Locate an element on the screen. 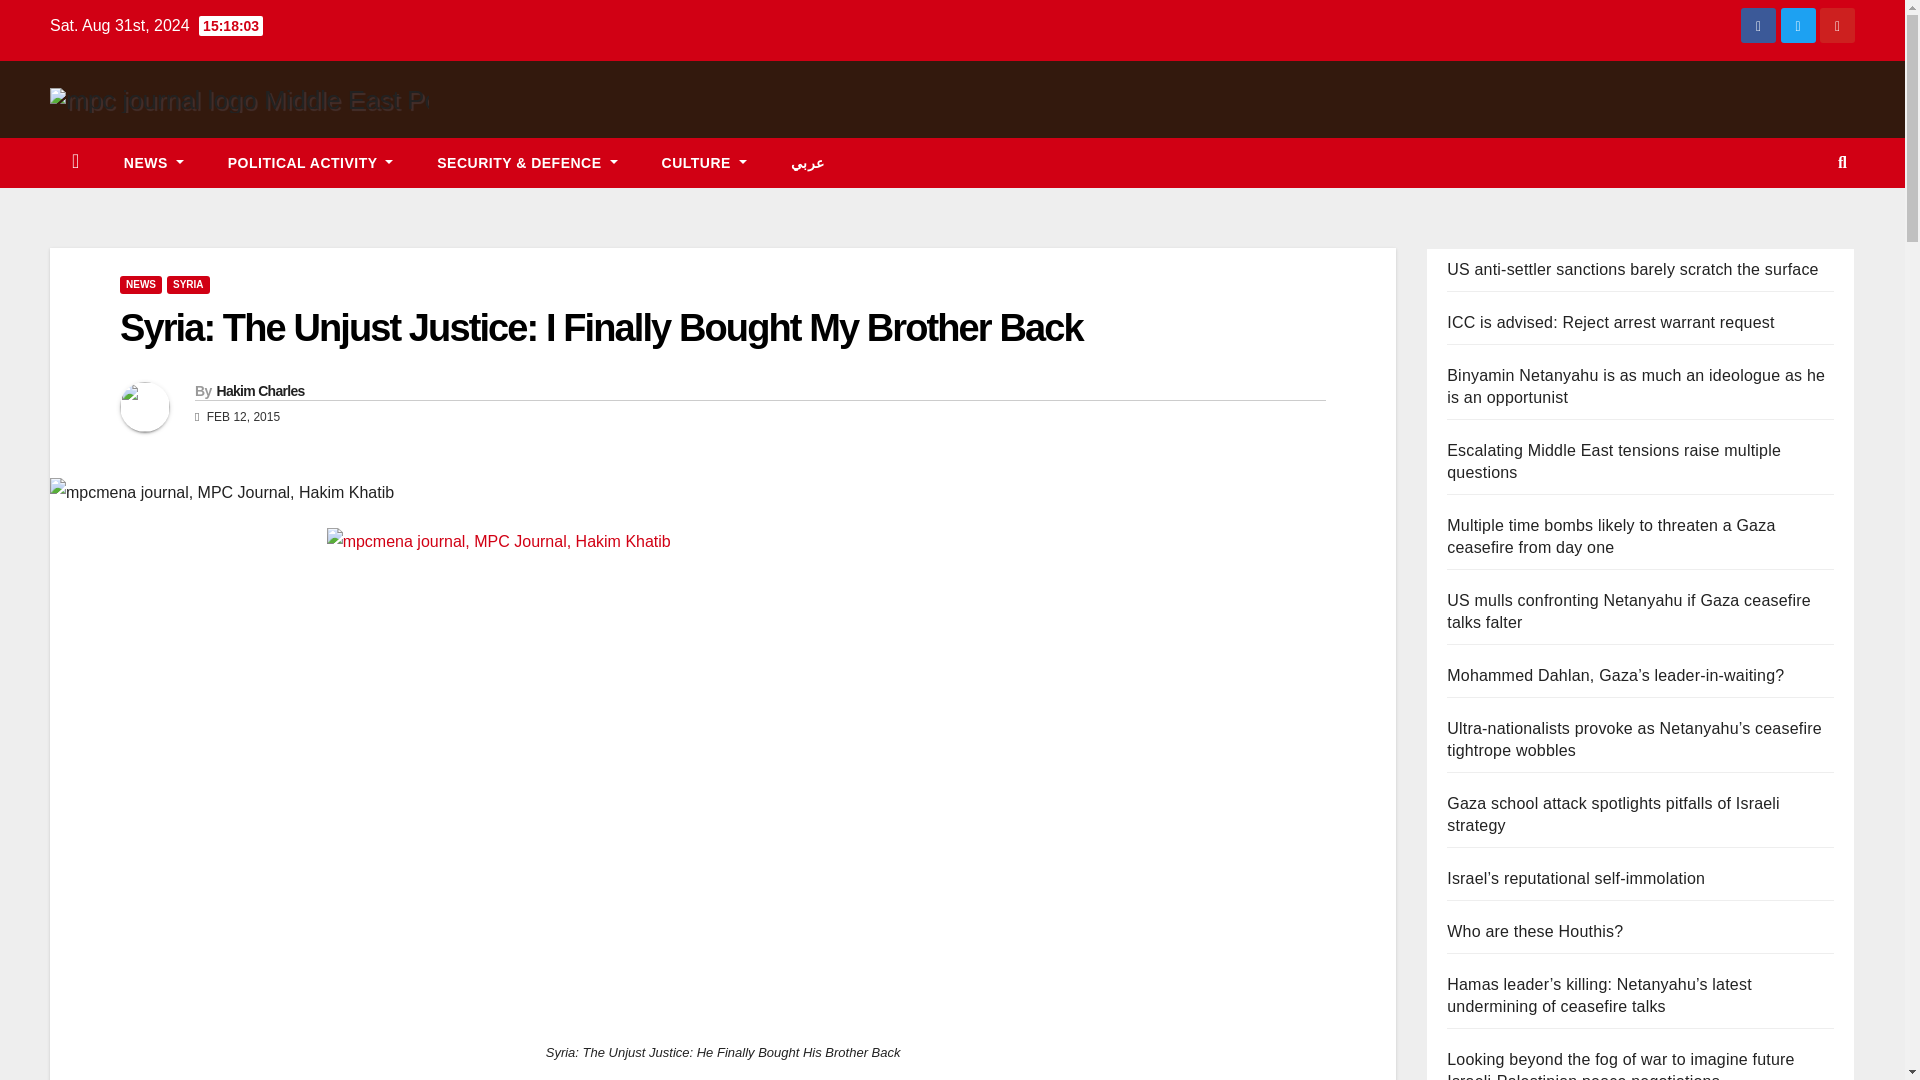 The image size is (1920, 1080). Political activity is located at coordinates (310, 162).